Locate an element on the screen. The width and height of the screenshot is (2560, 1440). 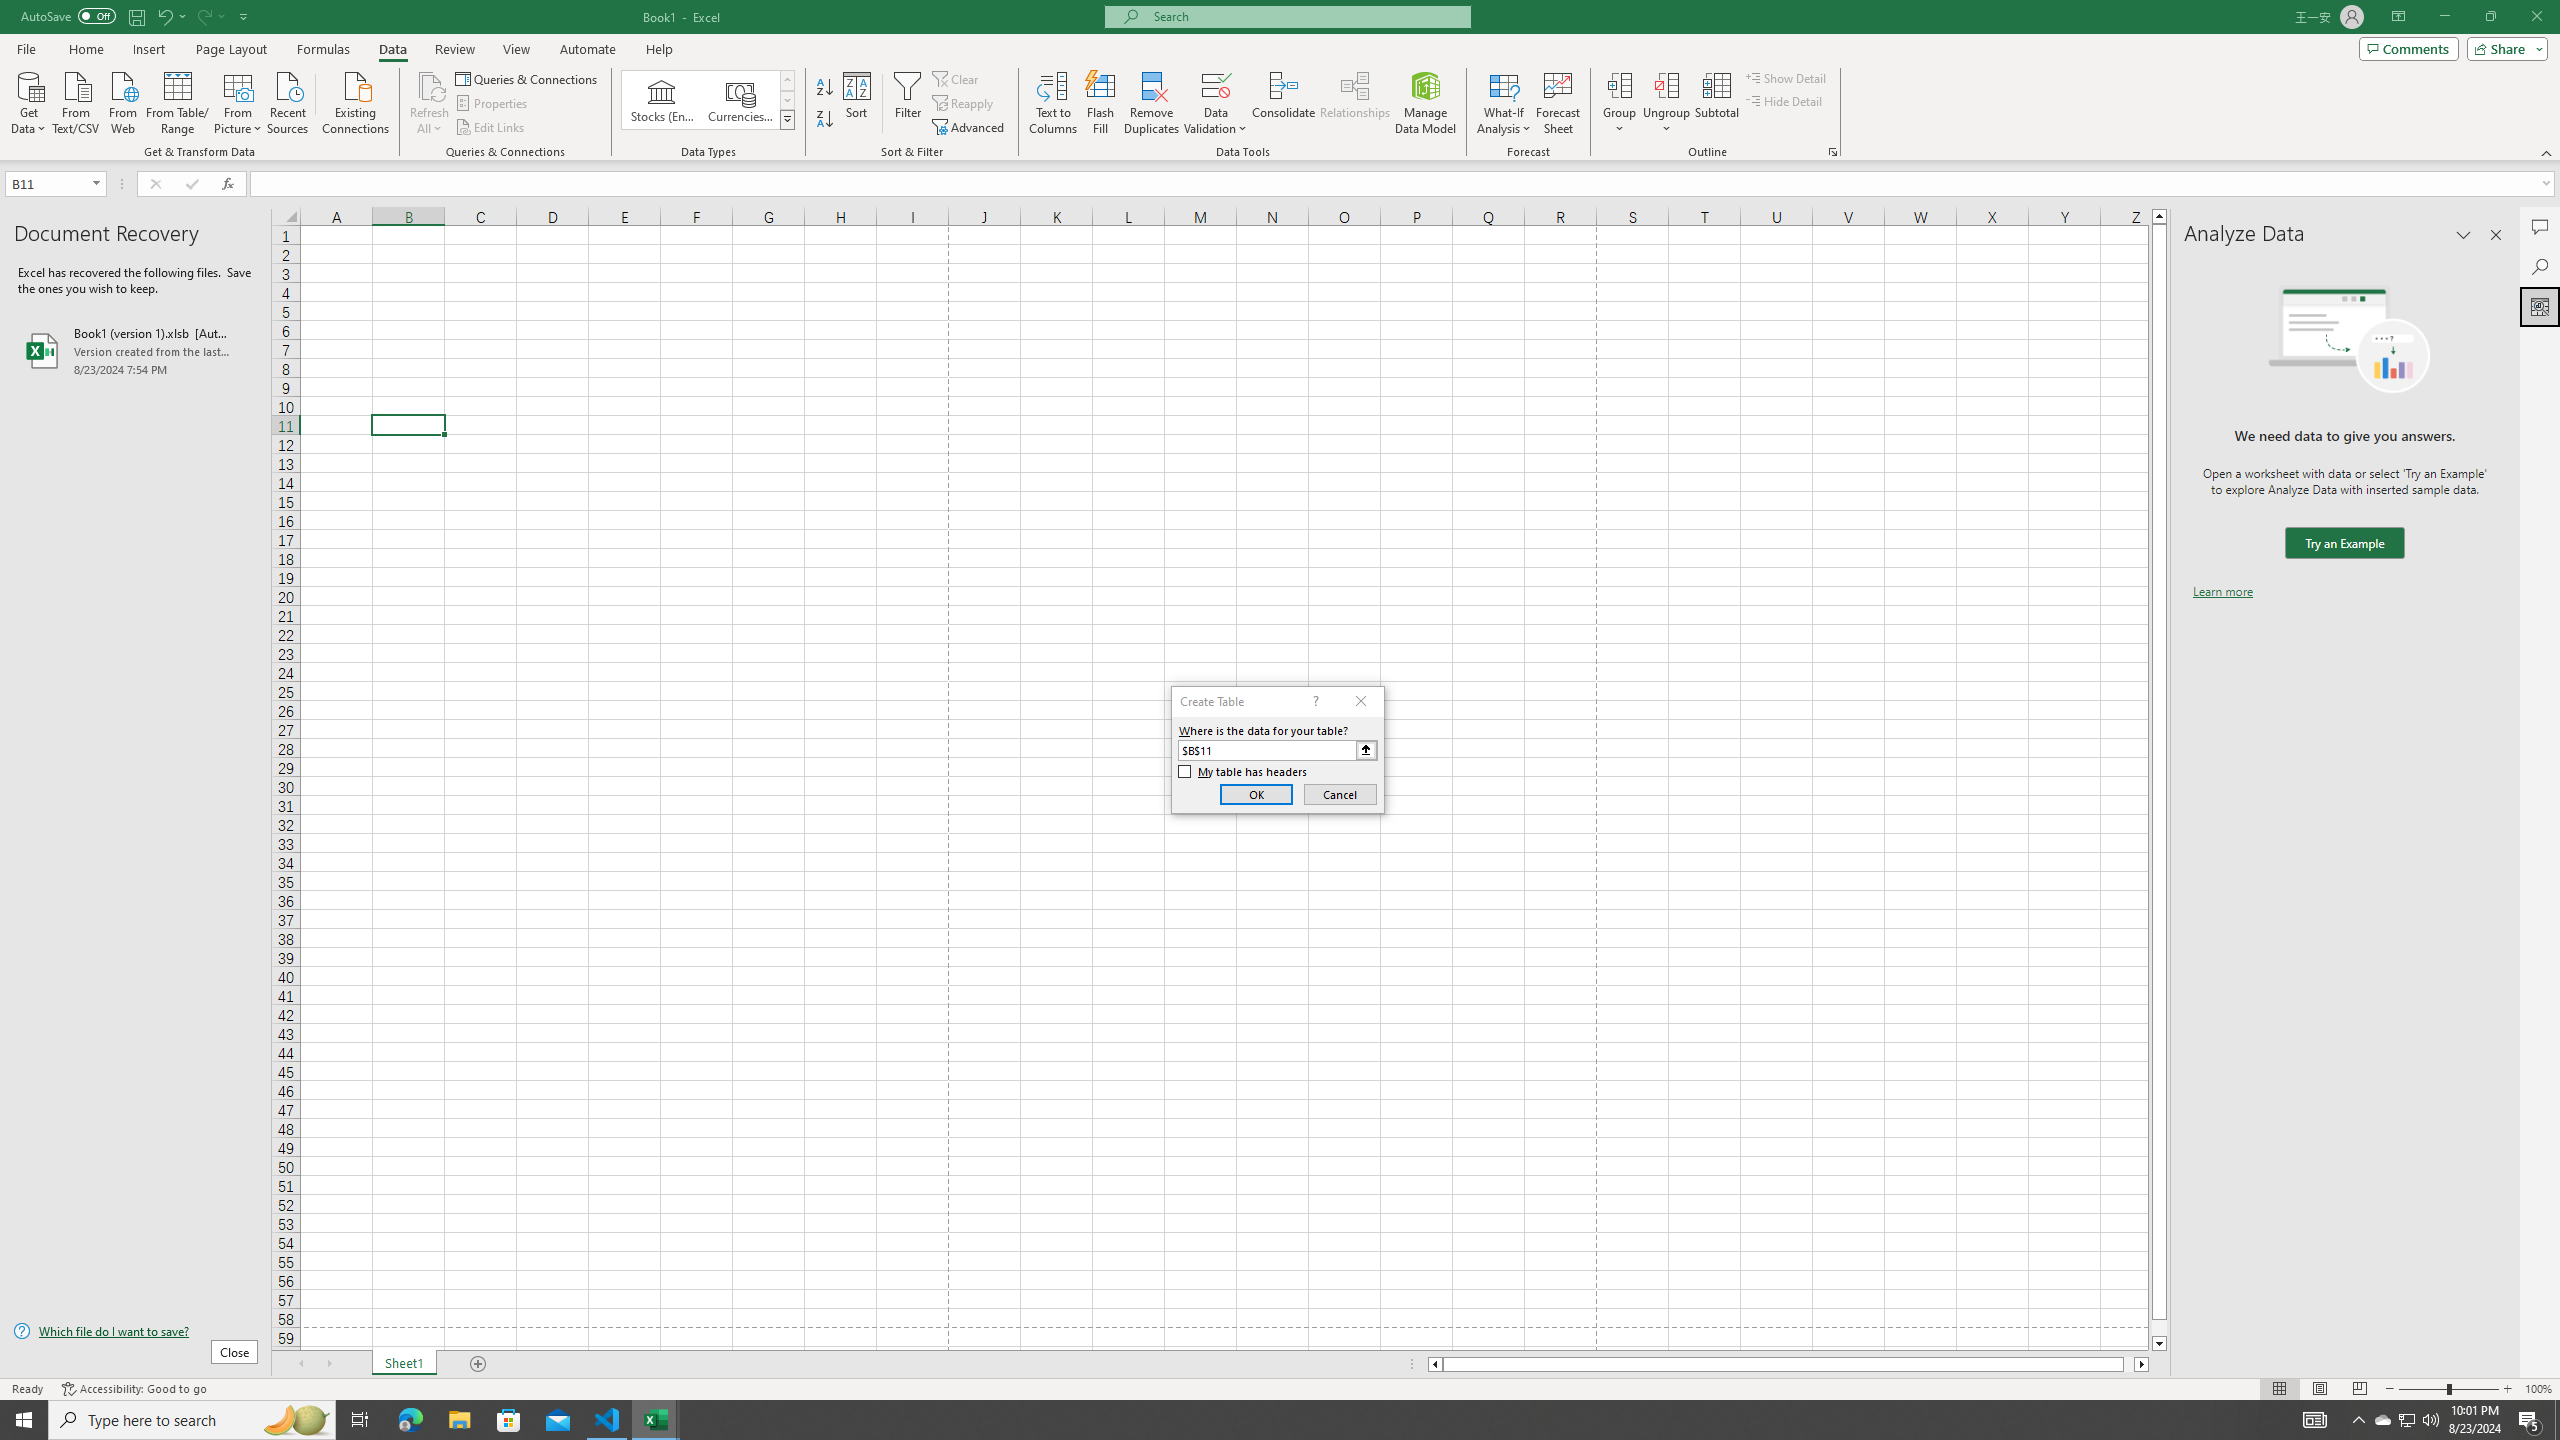
Filter is located at coordinates (907, 103).